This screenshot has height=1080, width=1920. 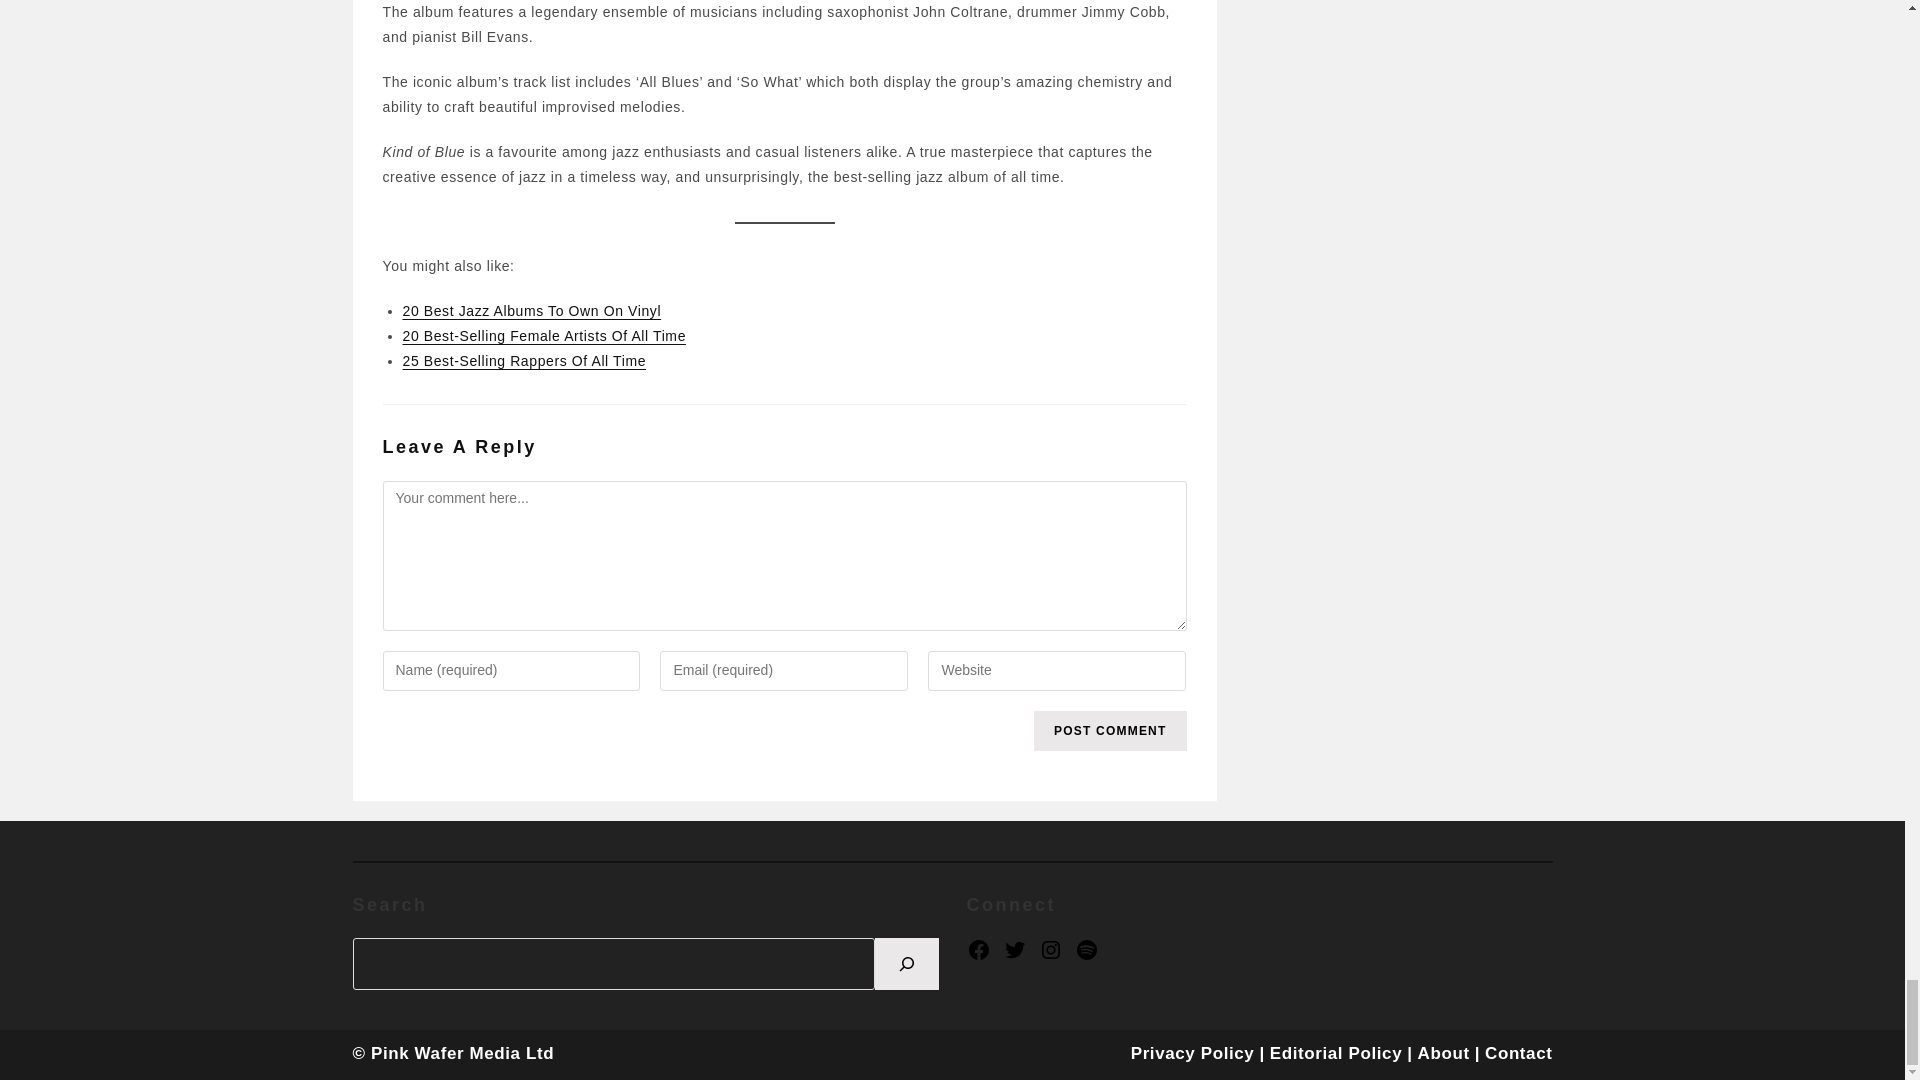 What do you see at coordinates (1050, 950) in the screenshot?
I see `Instagram` at bounding box center [1050, 950].